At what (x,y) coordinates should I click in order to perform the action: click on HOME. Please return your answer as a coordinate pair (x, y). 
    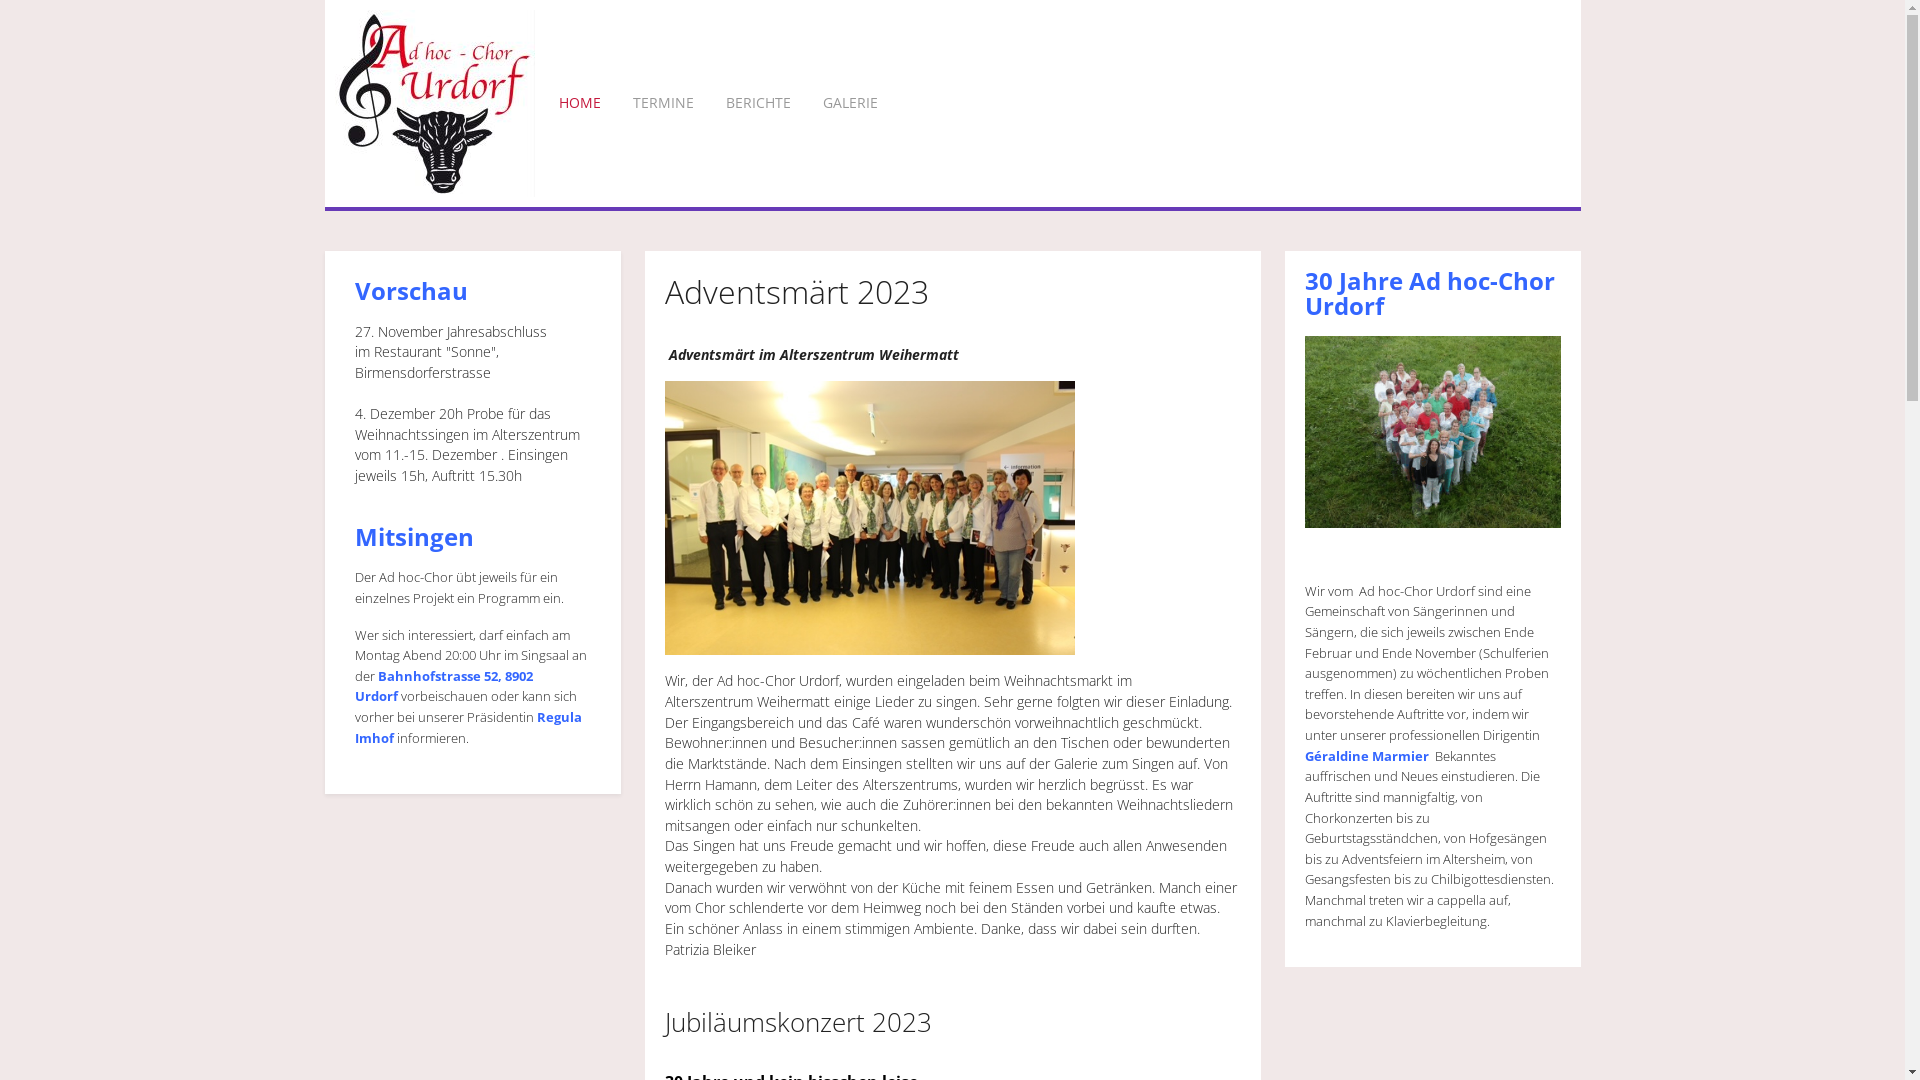
    Looking at the image, I should click on (579, 103).